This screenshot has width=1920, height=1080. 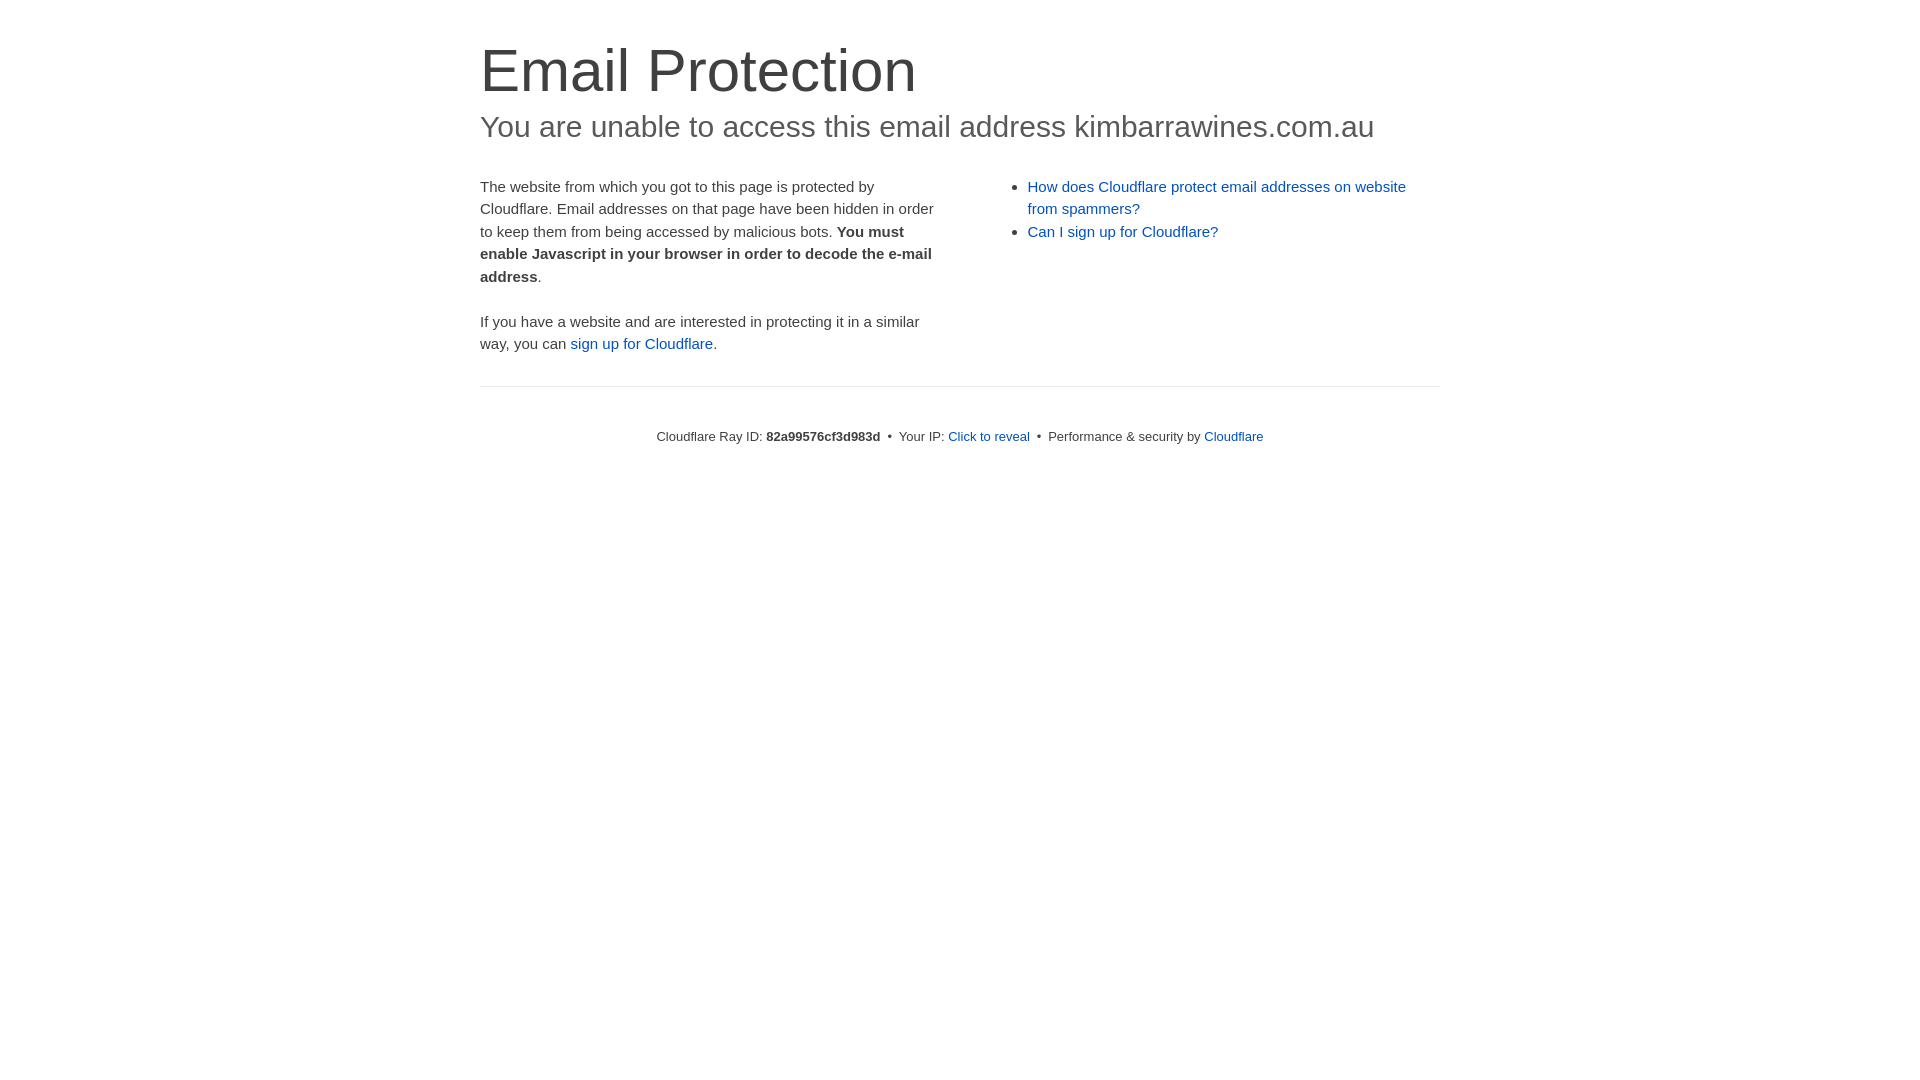 What do you see at coordinates (1124, 232) in the screenshot?
I see `Can I sign up for Cloudflare?` at bounding box center [1124, 232].